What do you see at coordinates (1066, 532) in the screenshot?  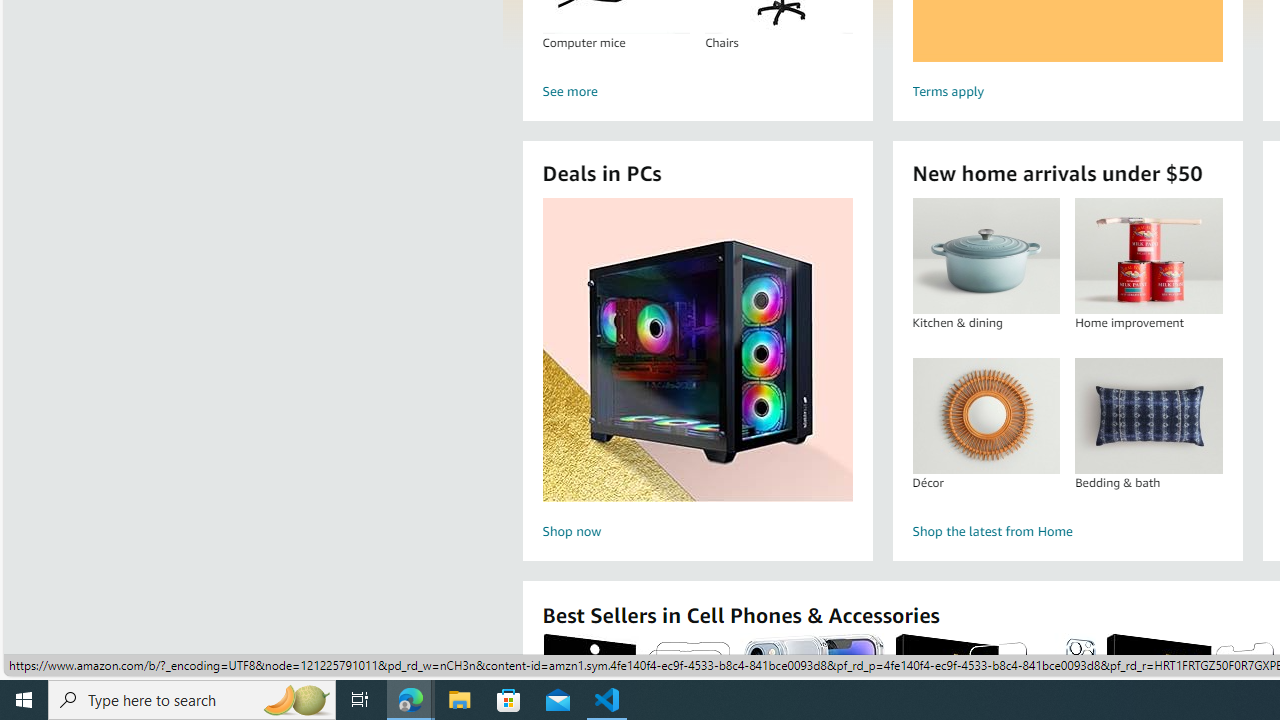 I see `Shop the latest from Home` at bounding box center [1066, 532].